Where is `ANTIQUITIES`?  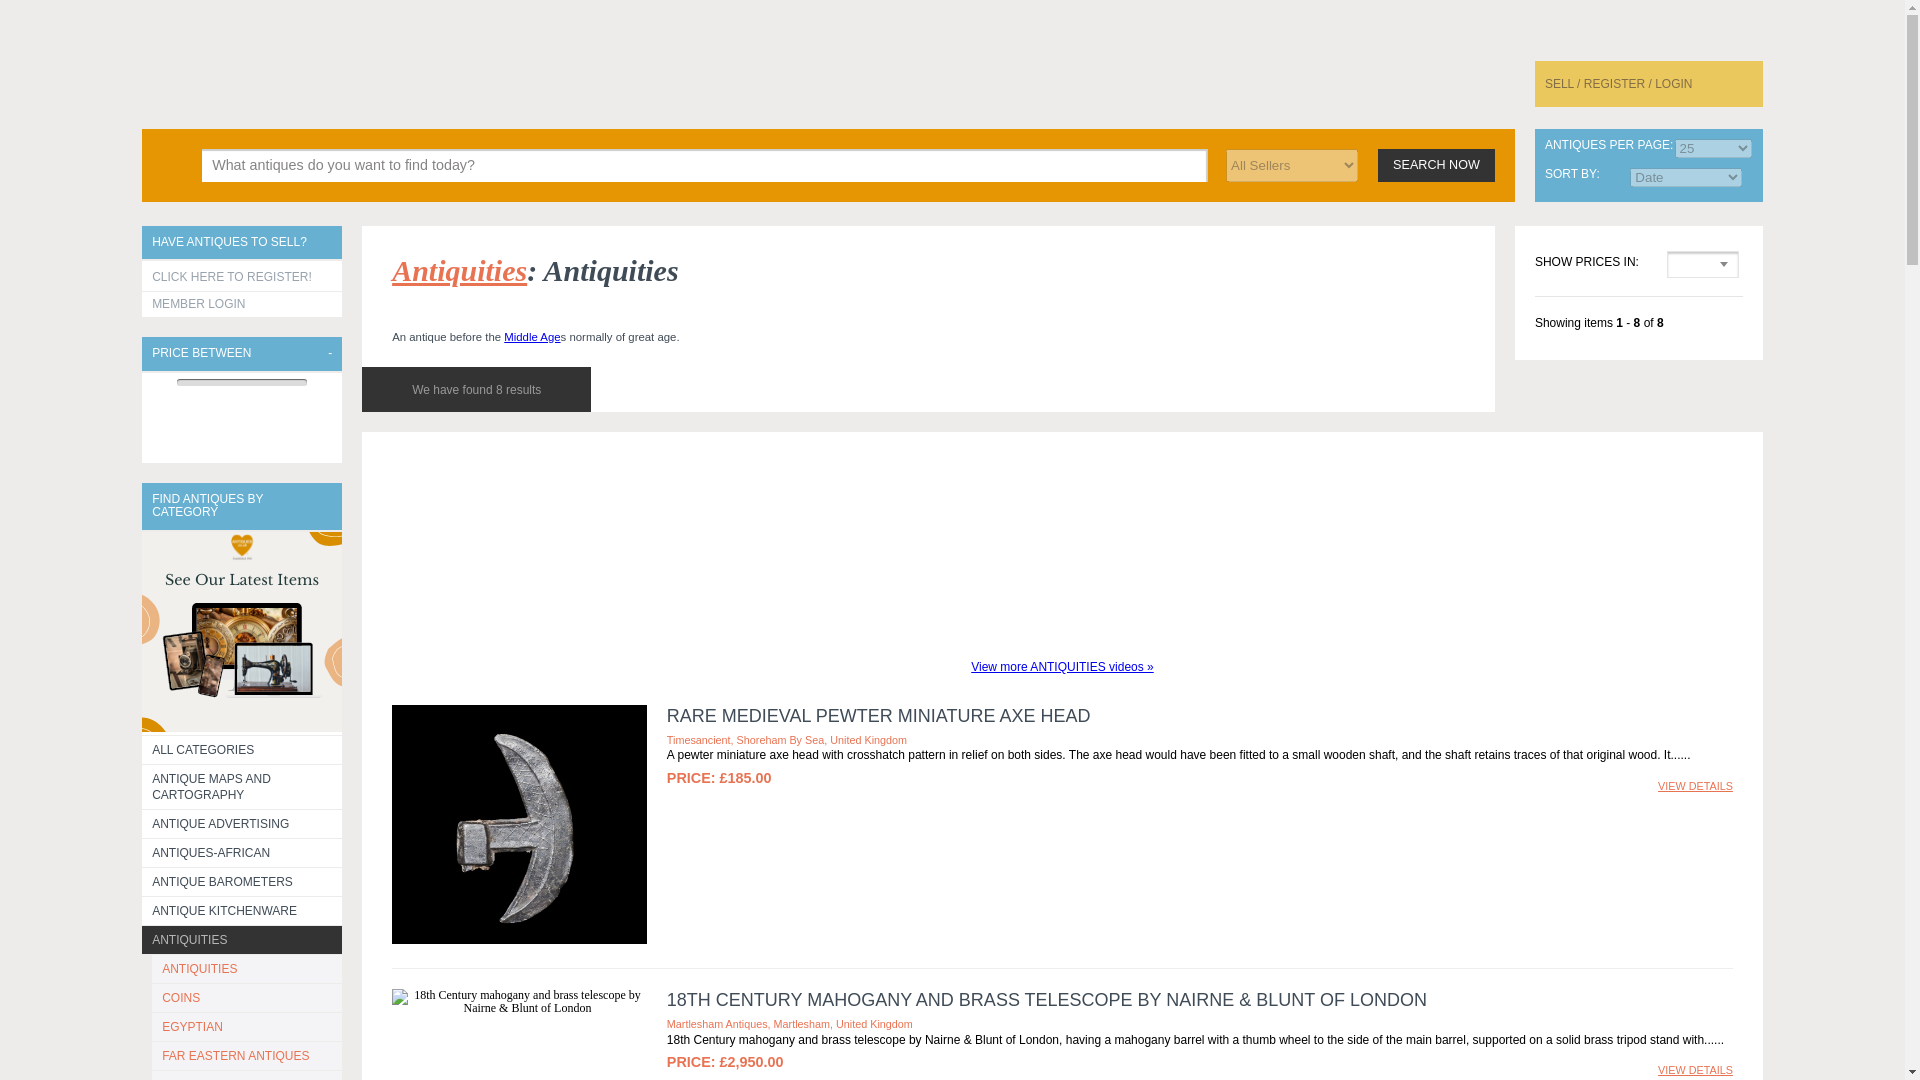
ANTIQUITIES is located at coordinates (246, 968).